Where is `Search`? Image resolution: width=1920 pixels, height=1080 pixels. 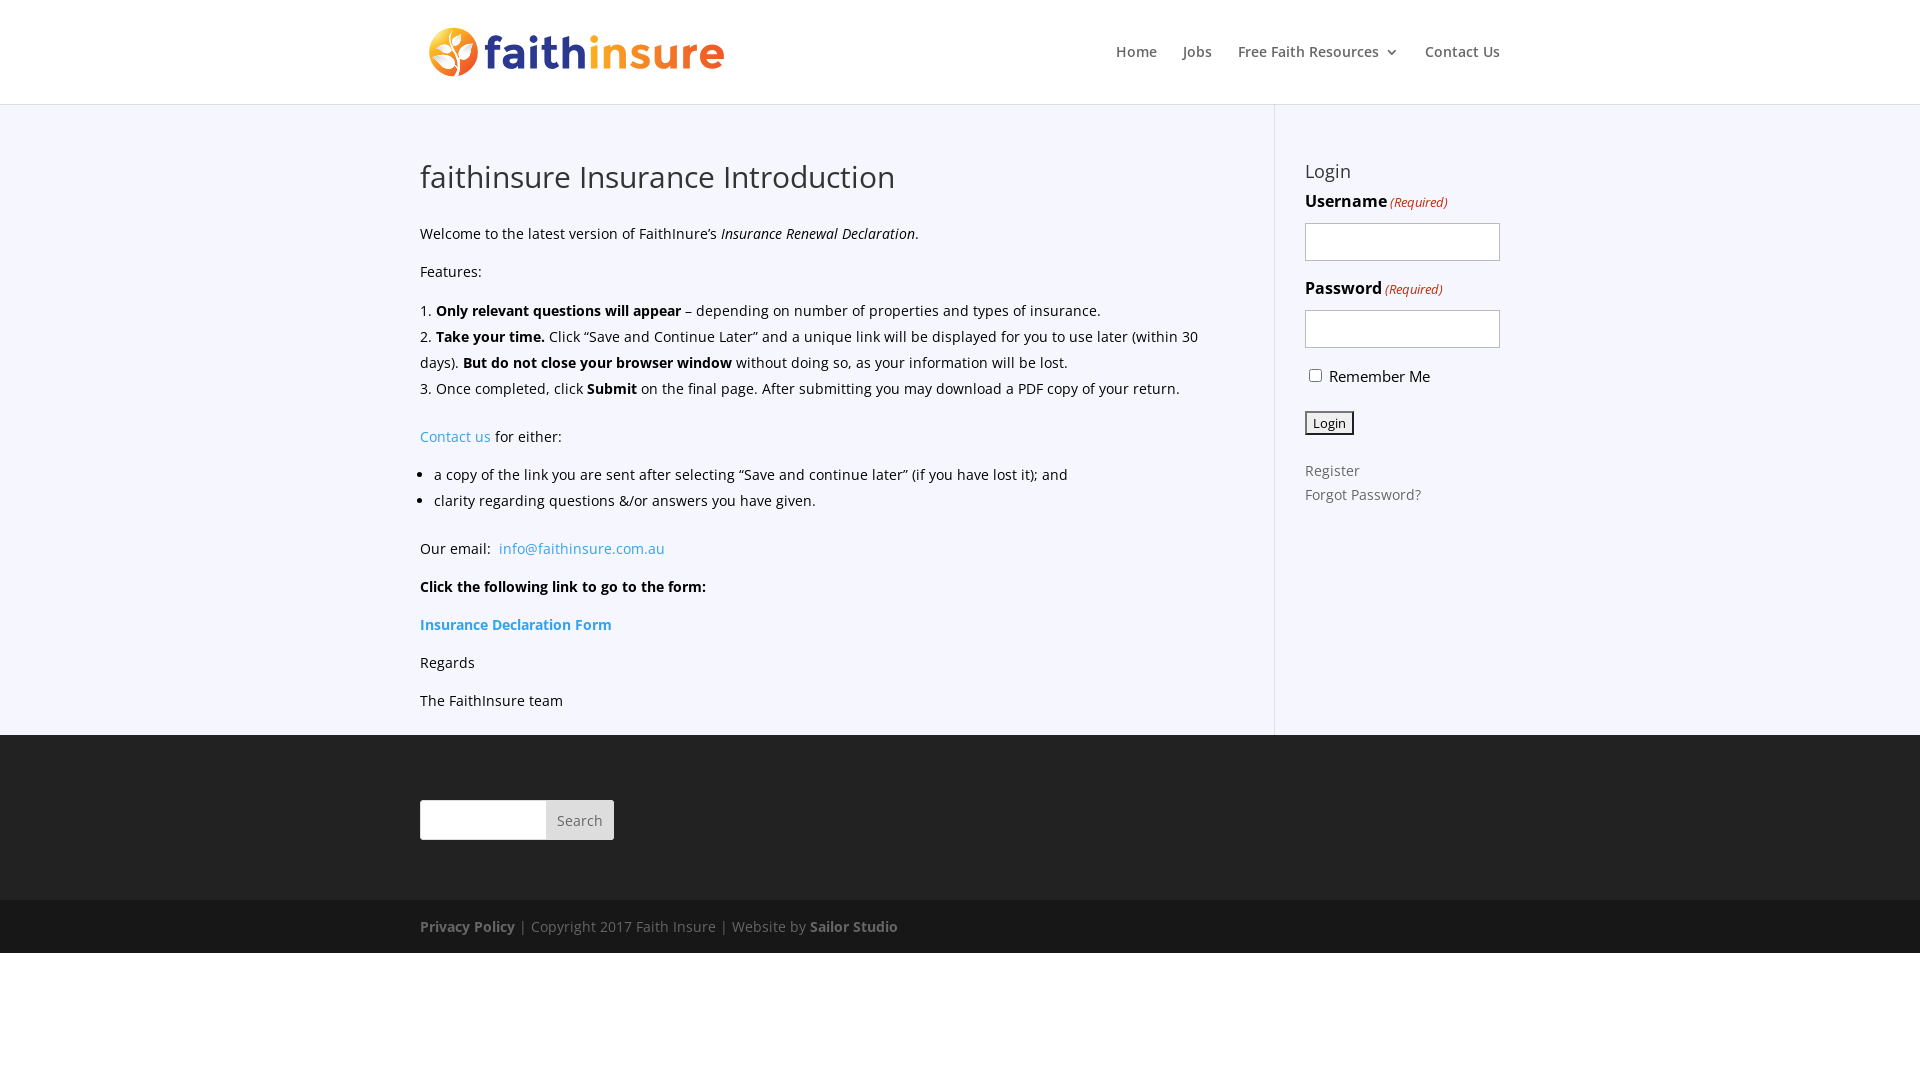 Search is located at coordinates (580, 820).